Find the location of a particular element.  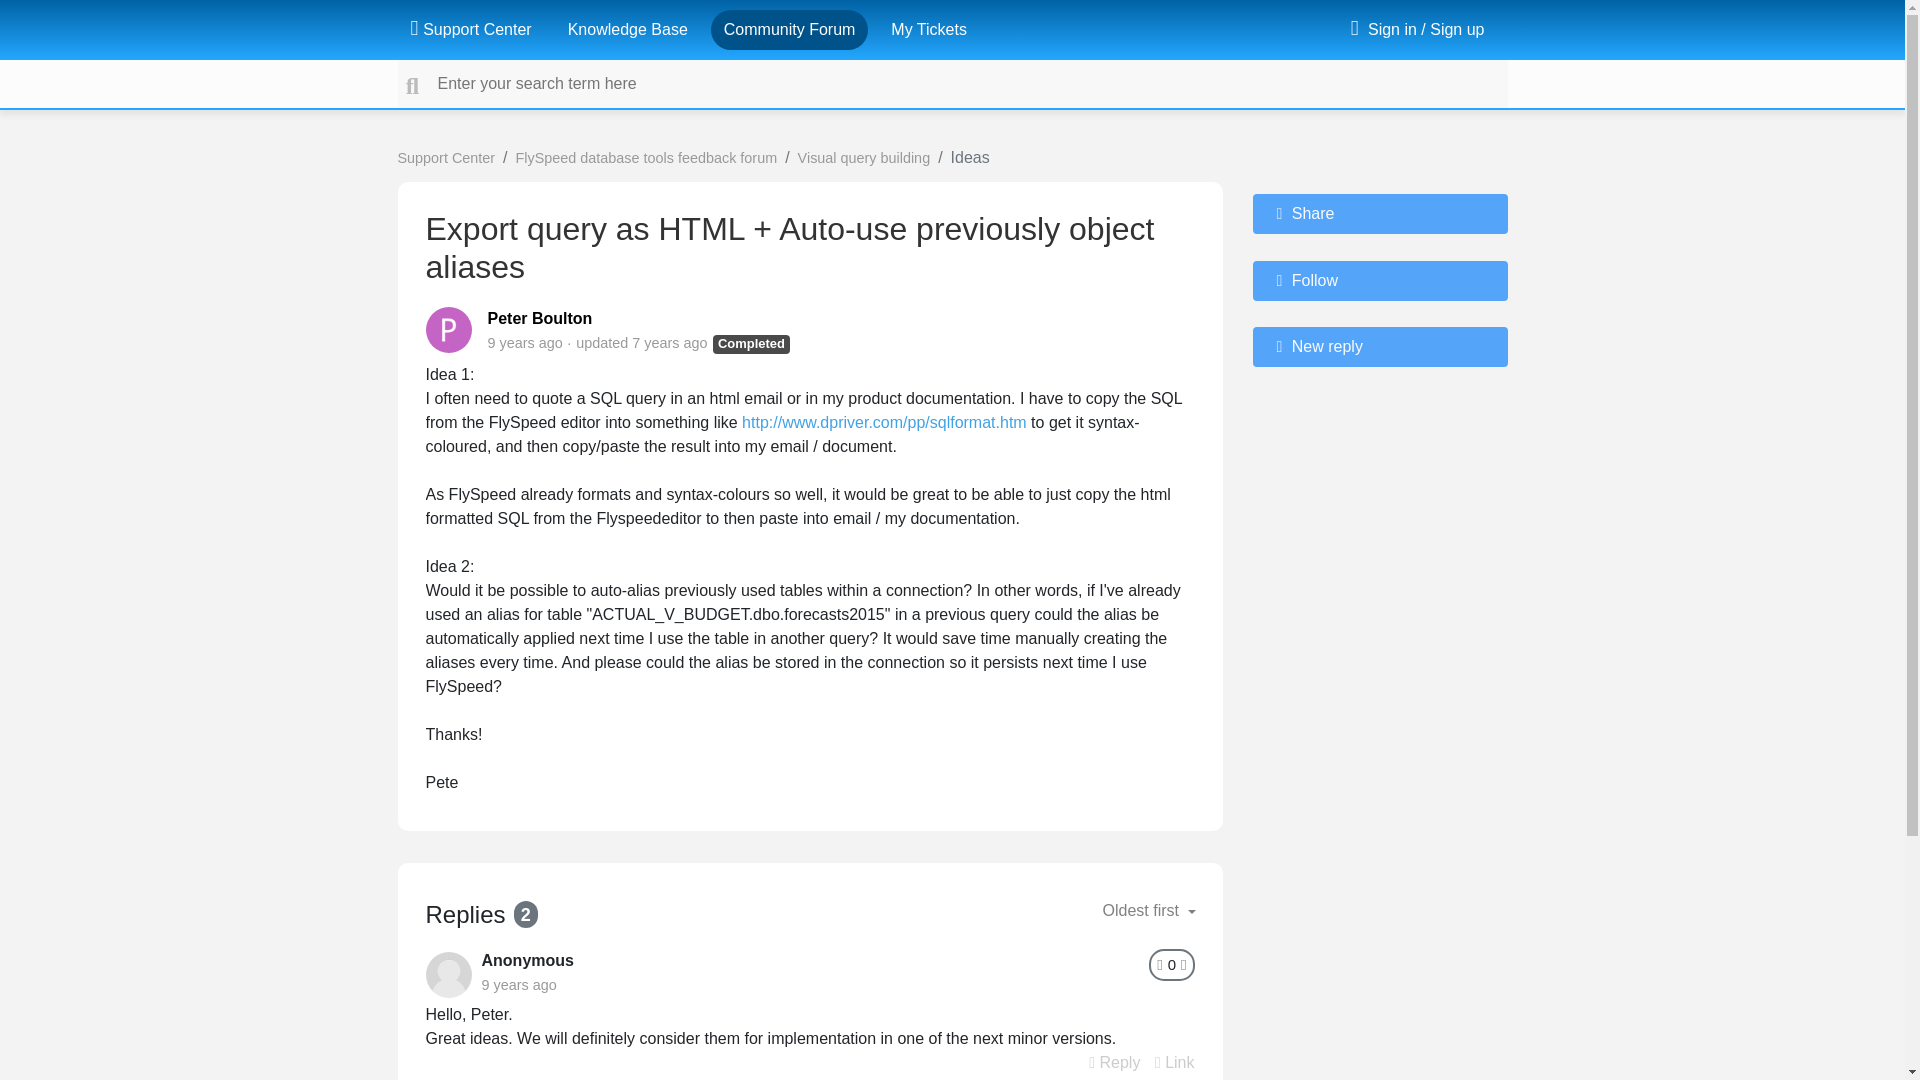

Peter Boulton is located at coordinates (540, 318).